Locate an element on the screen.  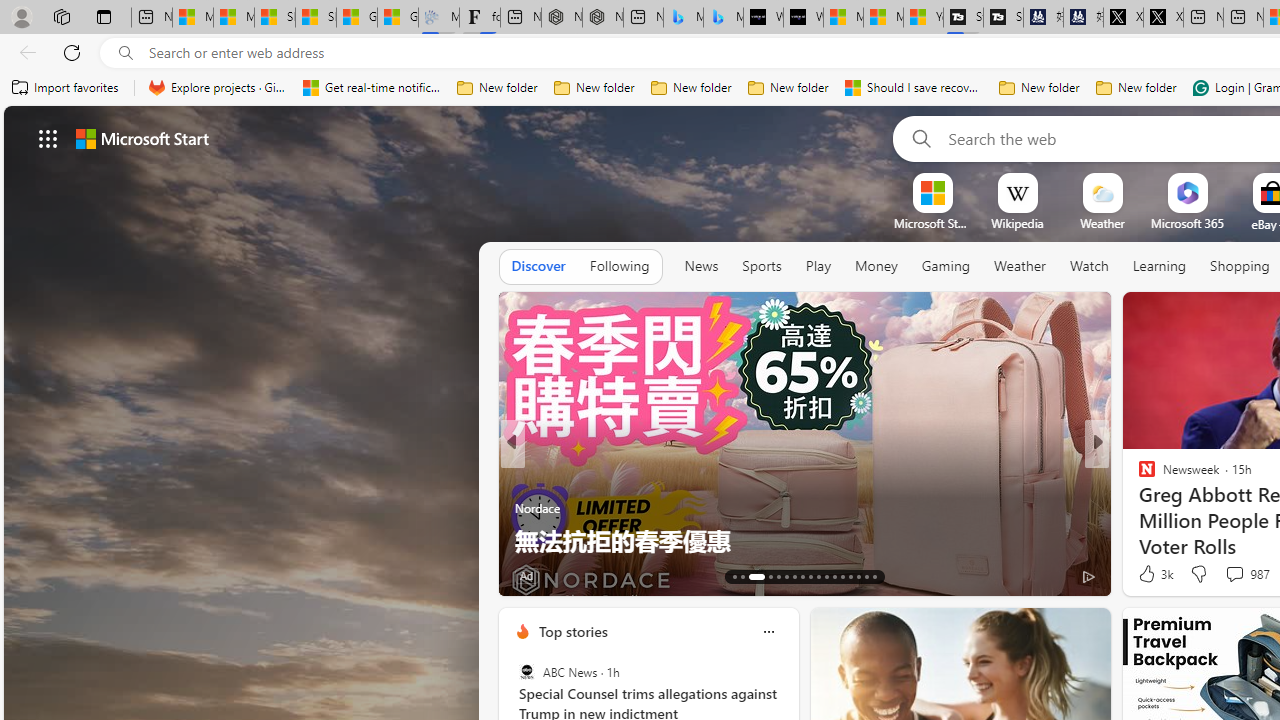
View comments 2 Comment is located at coordinates (1234, 574).